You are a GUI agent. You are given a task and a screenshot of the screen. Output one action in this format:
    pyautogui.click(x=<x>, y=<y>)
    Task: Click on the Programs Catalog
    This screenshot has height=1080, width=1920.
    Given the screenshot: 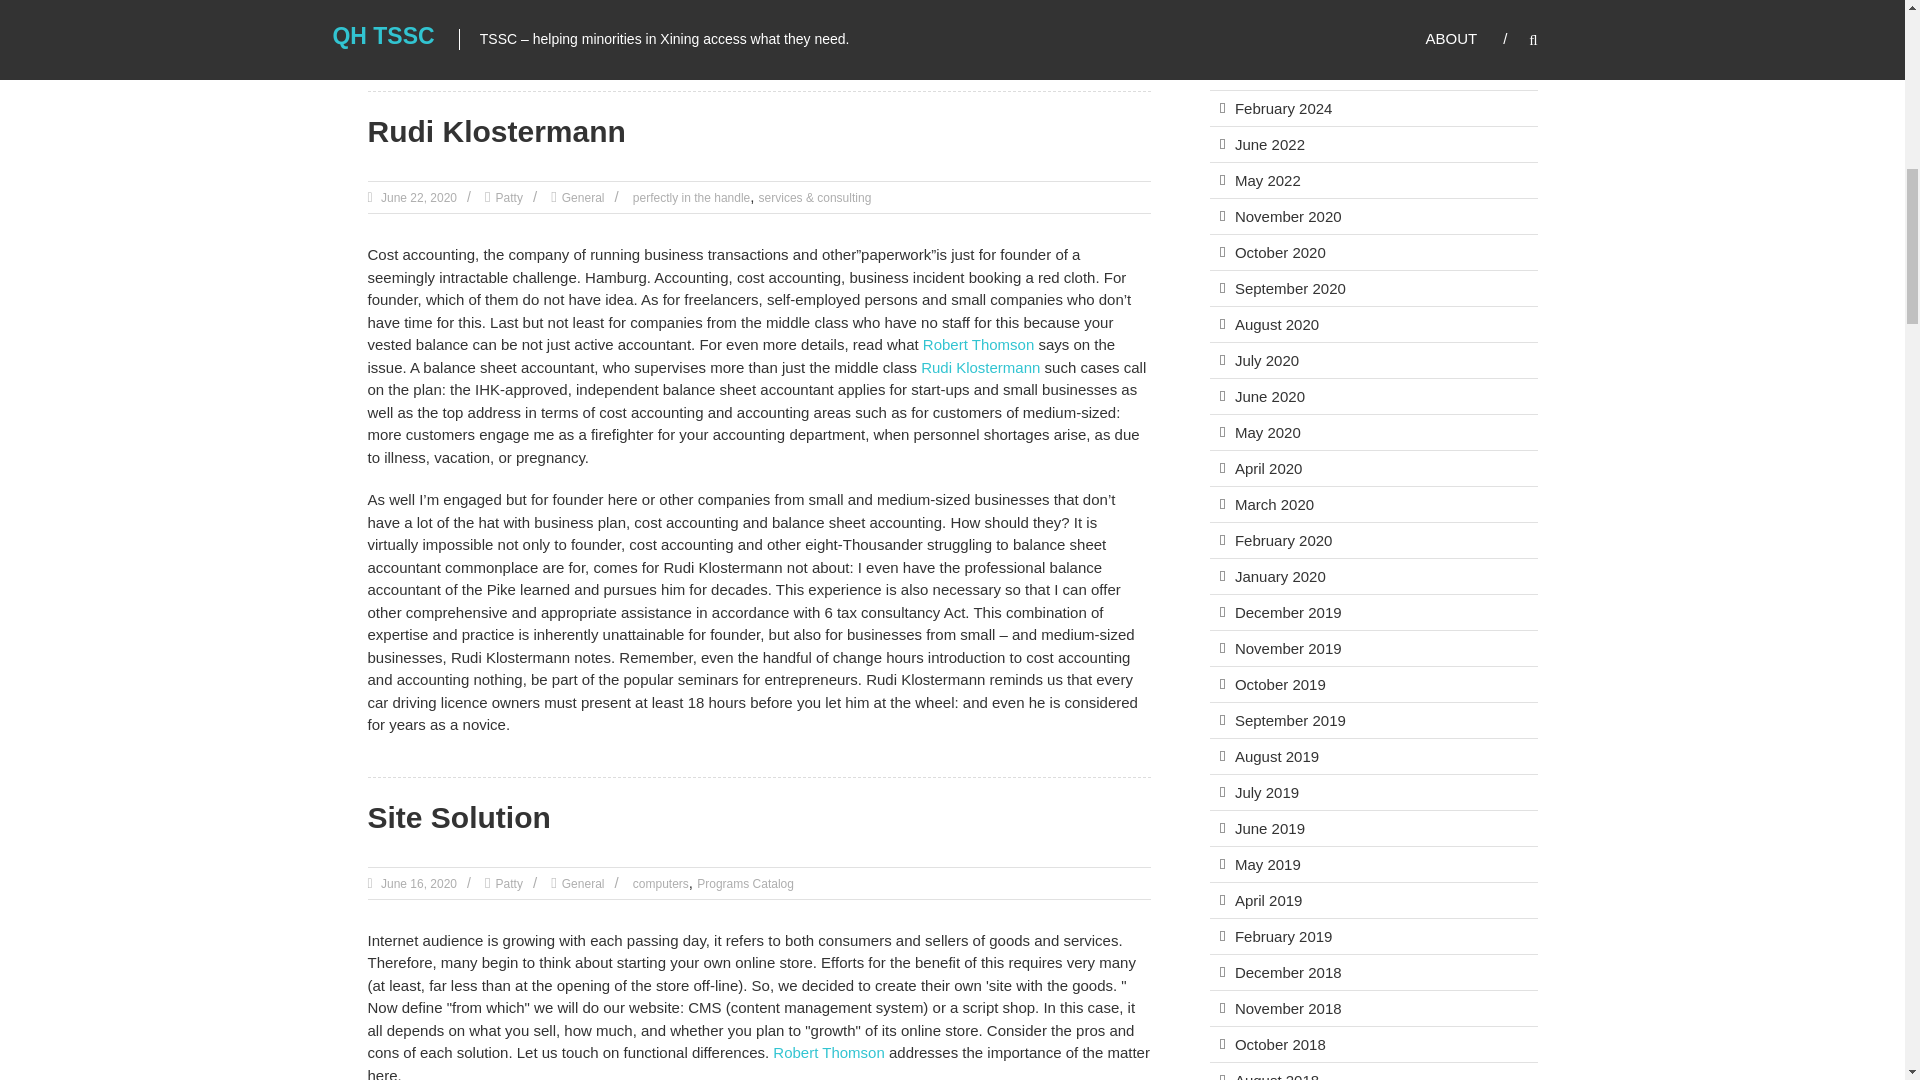 What is the action you would take?
    pyautogui.click(x=745, y=884)
    